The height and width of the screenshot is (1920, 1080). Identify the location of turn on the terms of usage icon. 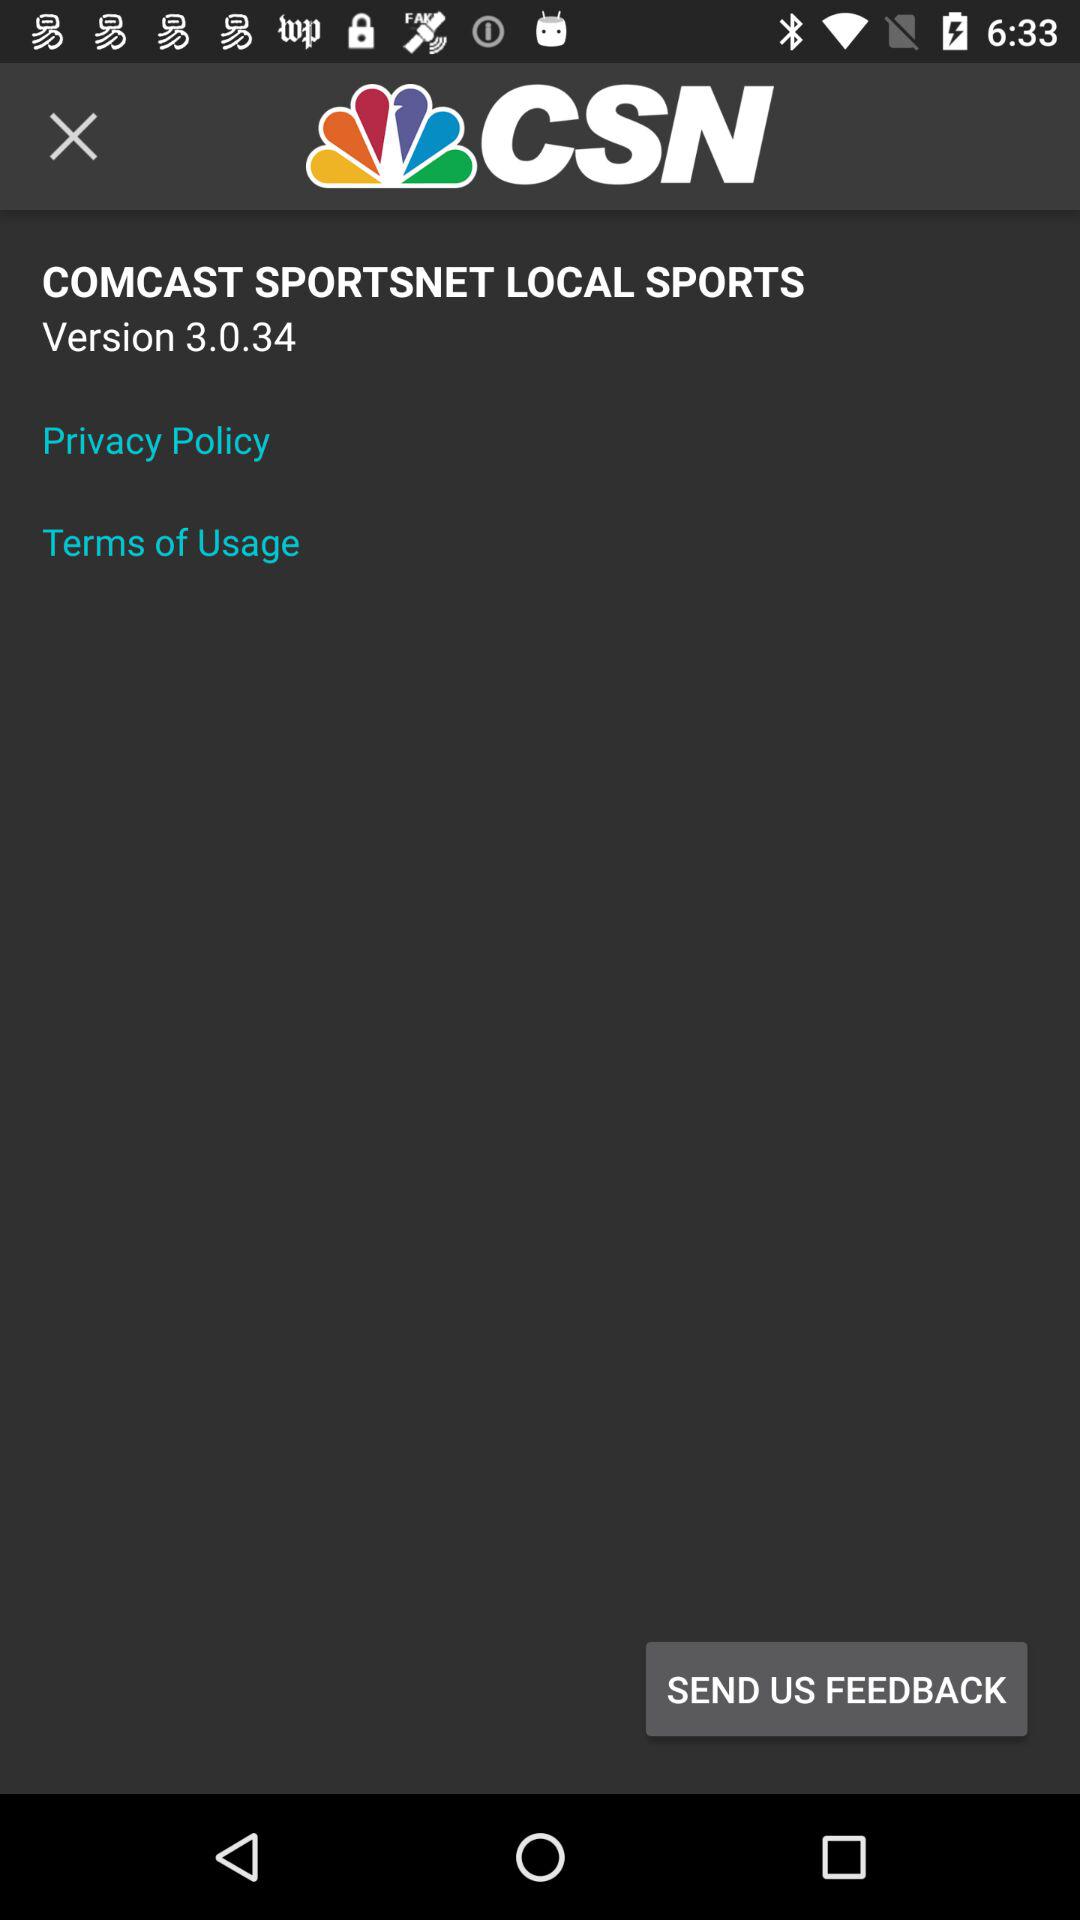
(184, 541).